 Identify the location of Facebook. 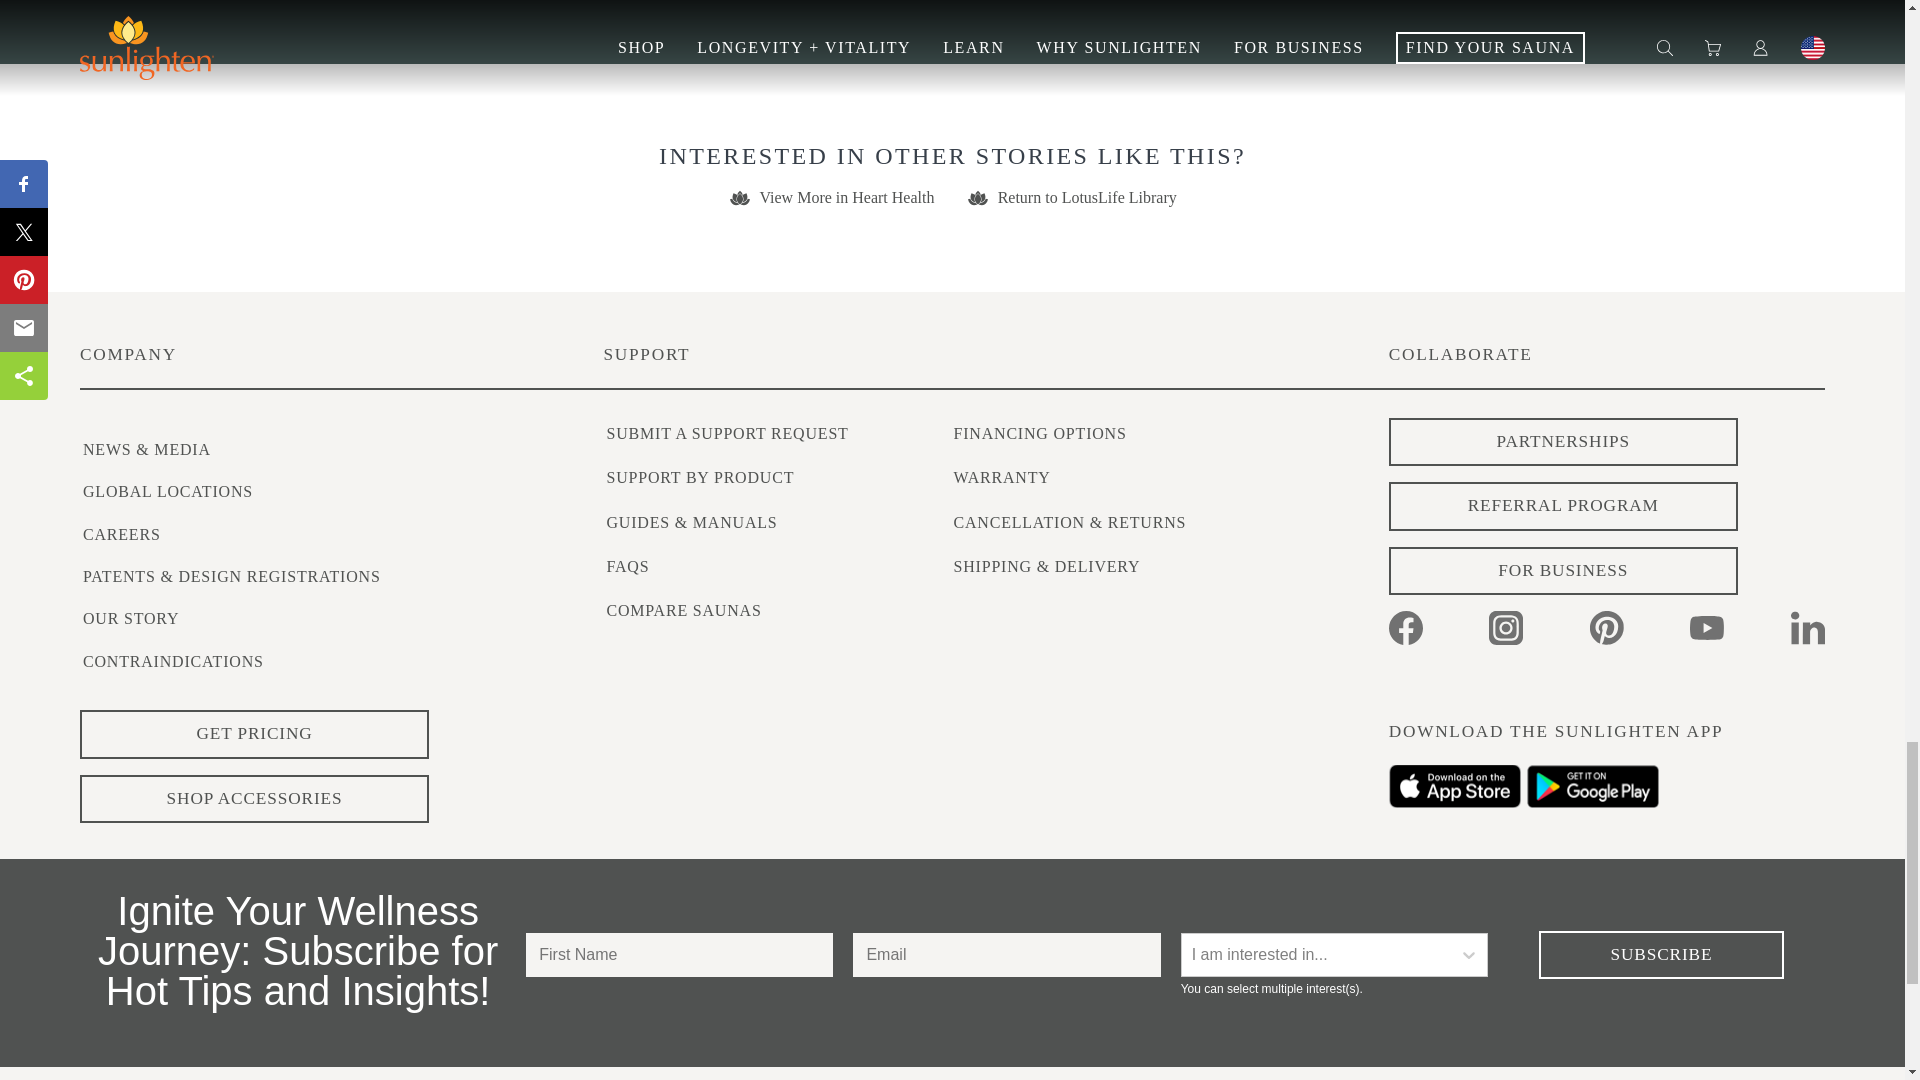
(1405, 628).